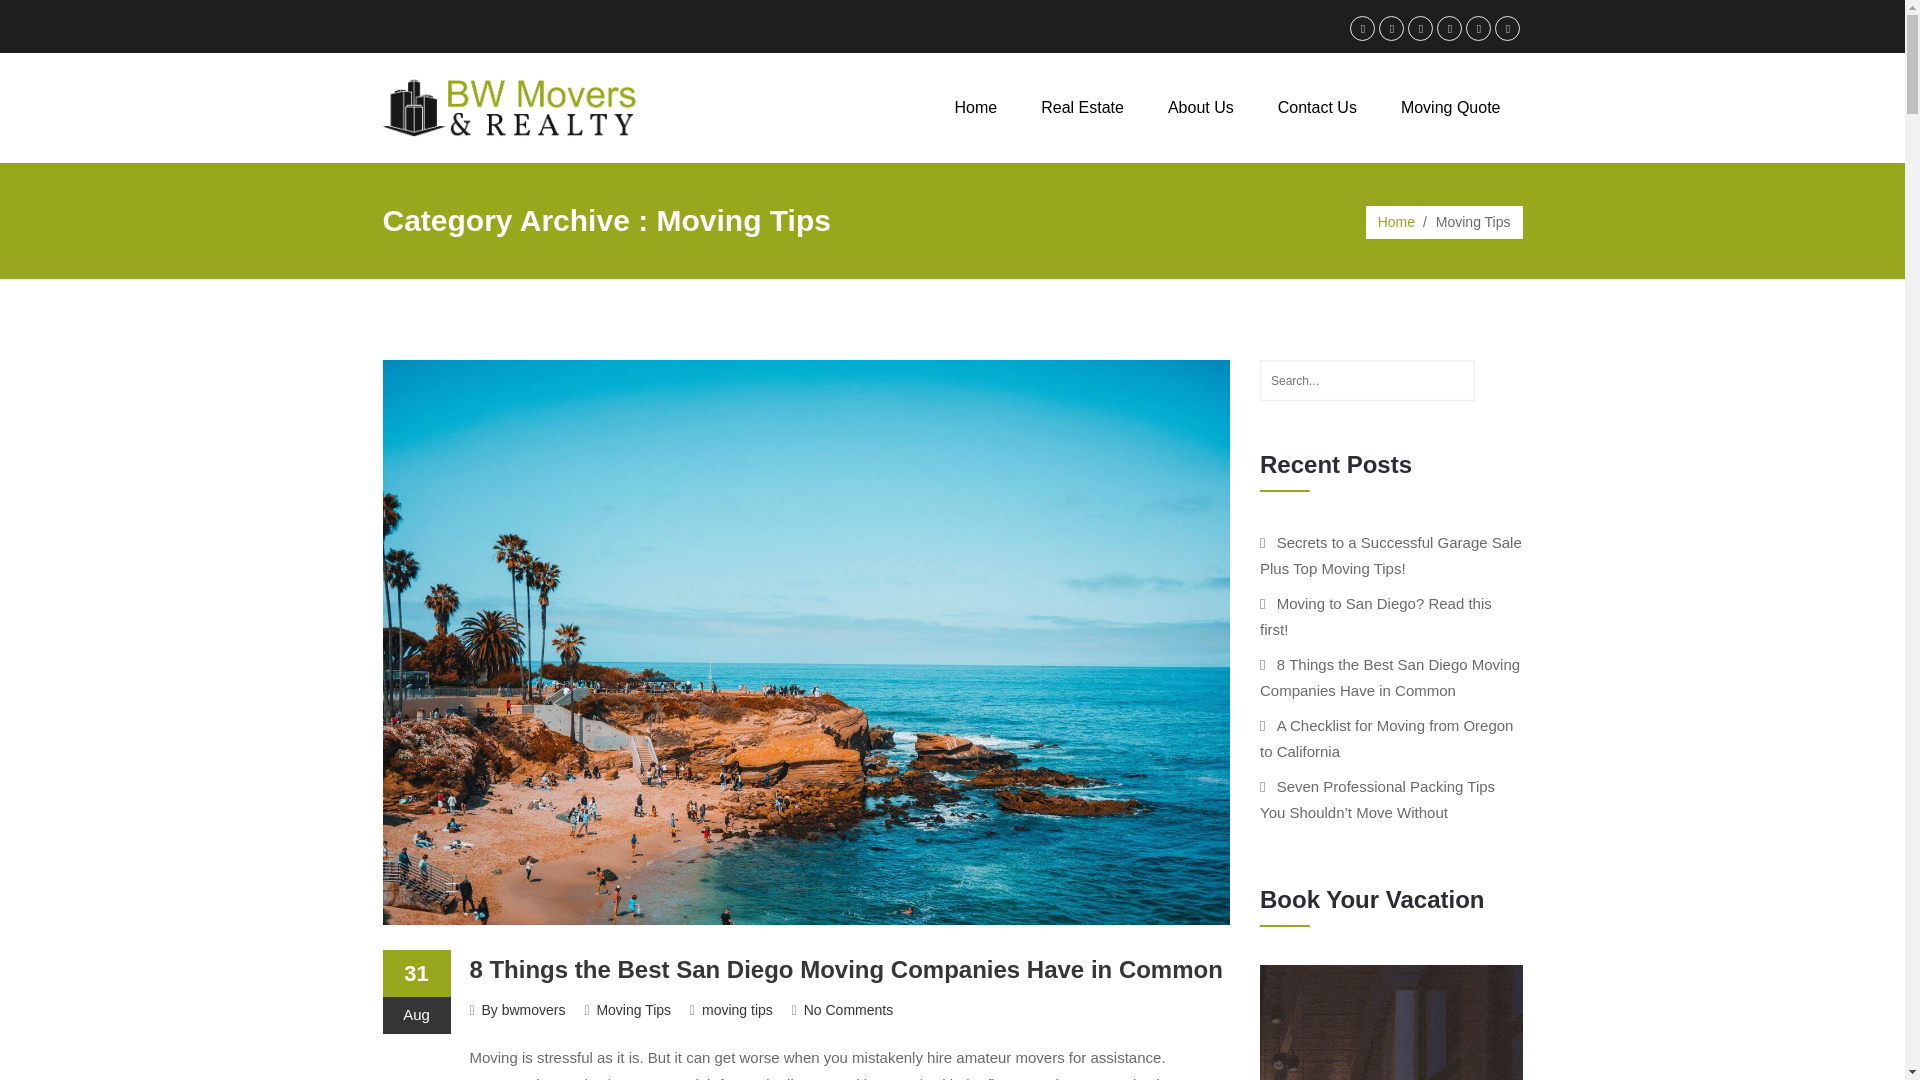 Image resolution: width=1920 pixels, height=1080 pixels. Describe the element at coordinates (848, 1010) in the screenshot. I see `No Comments` at that location.